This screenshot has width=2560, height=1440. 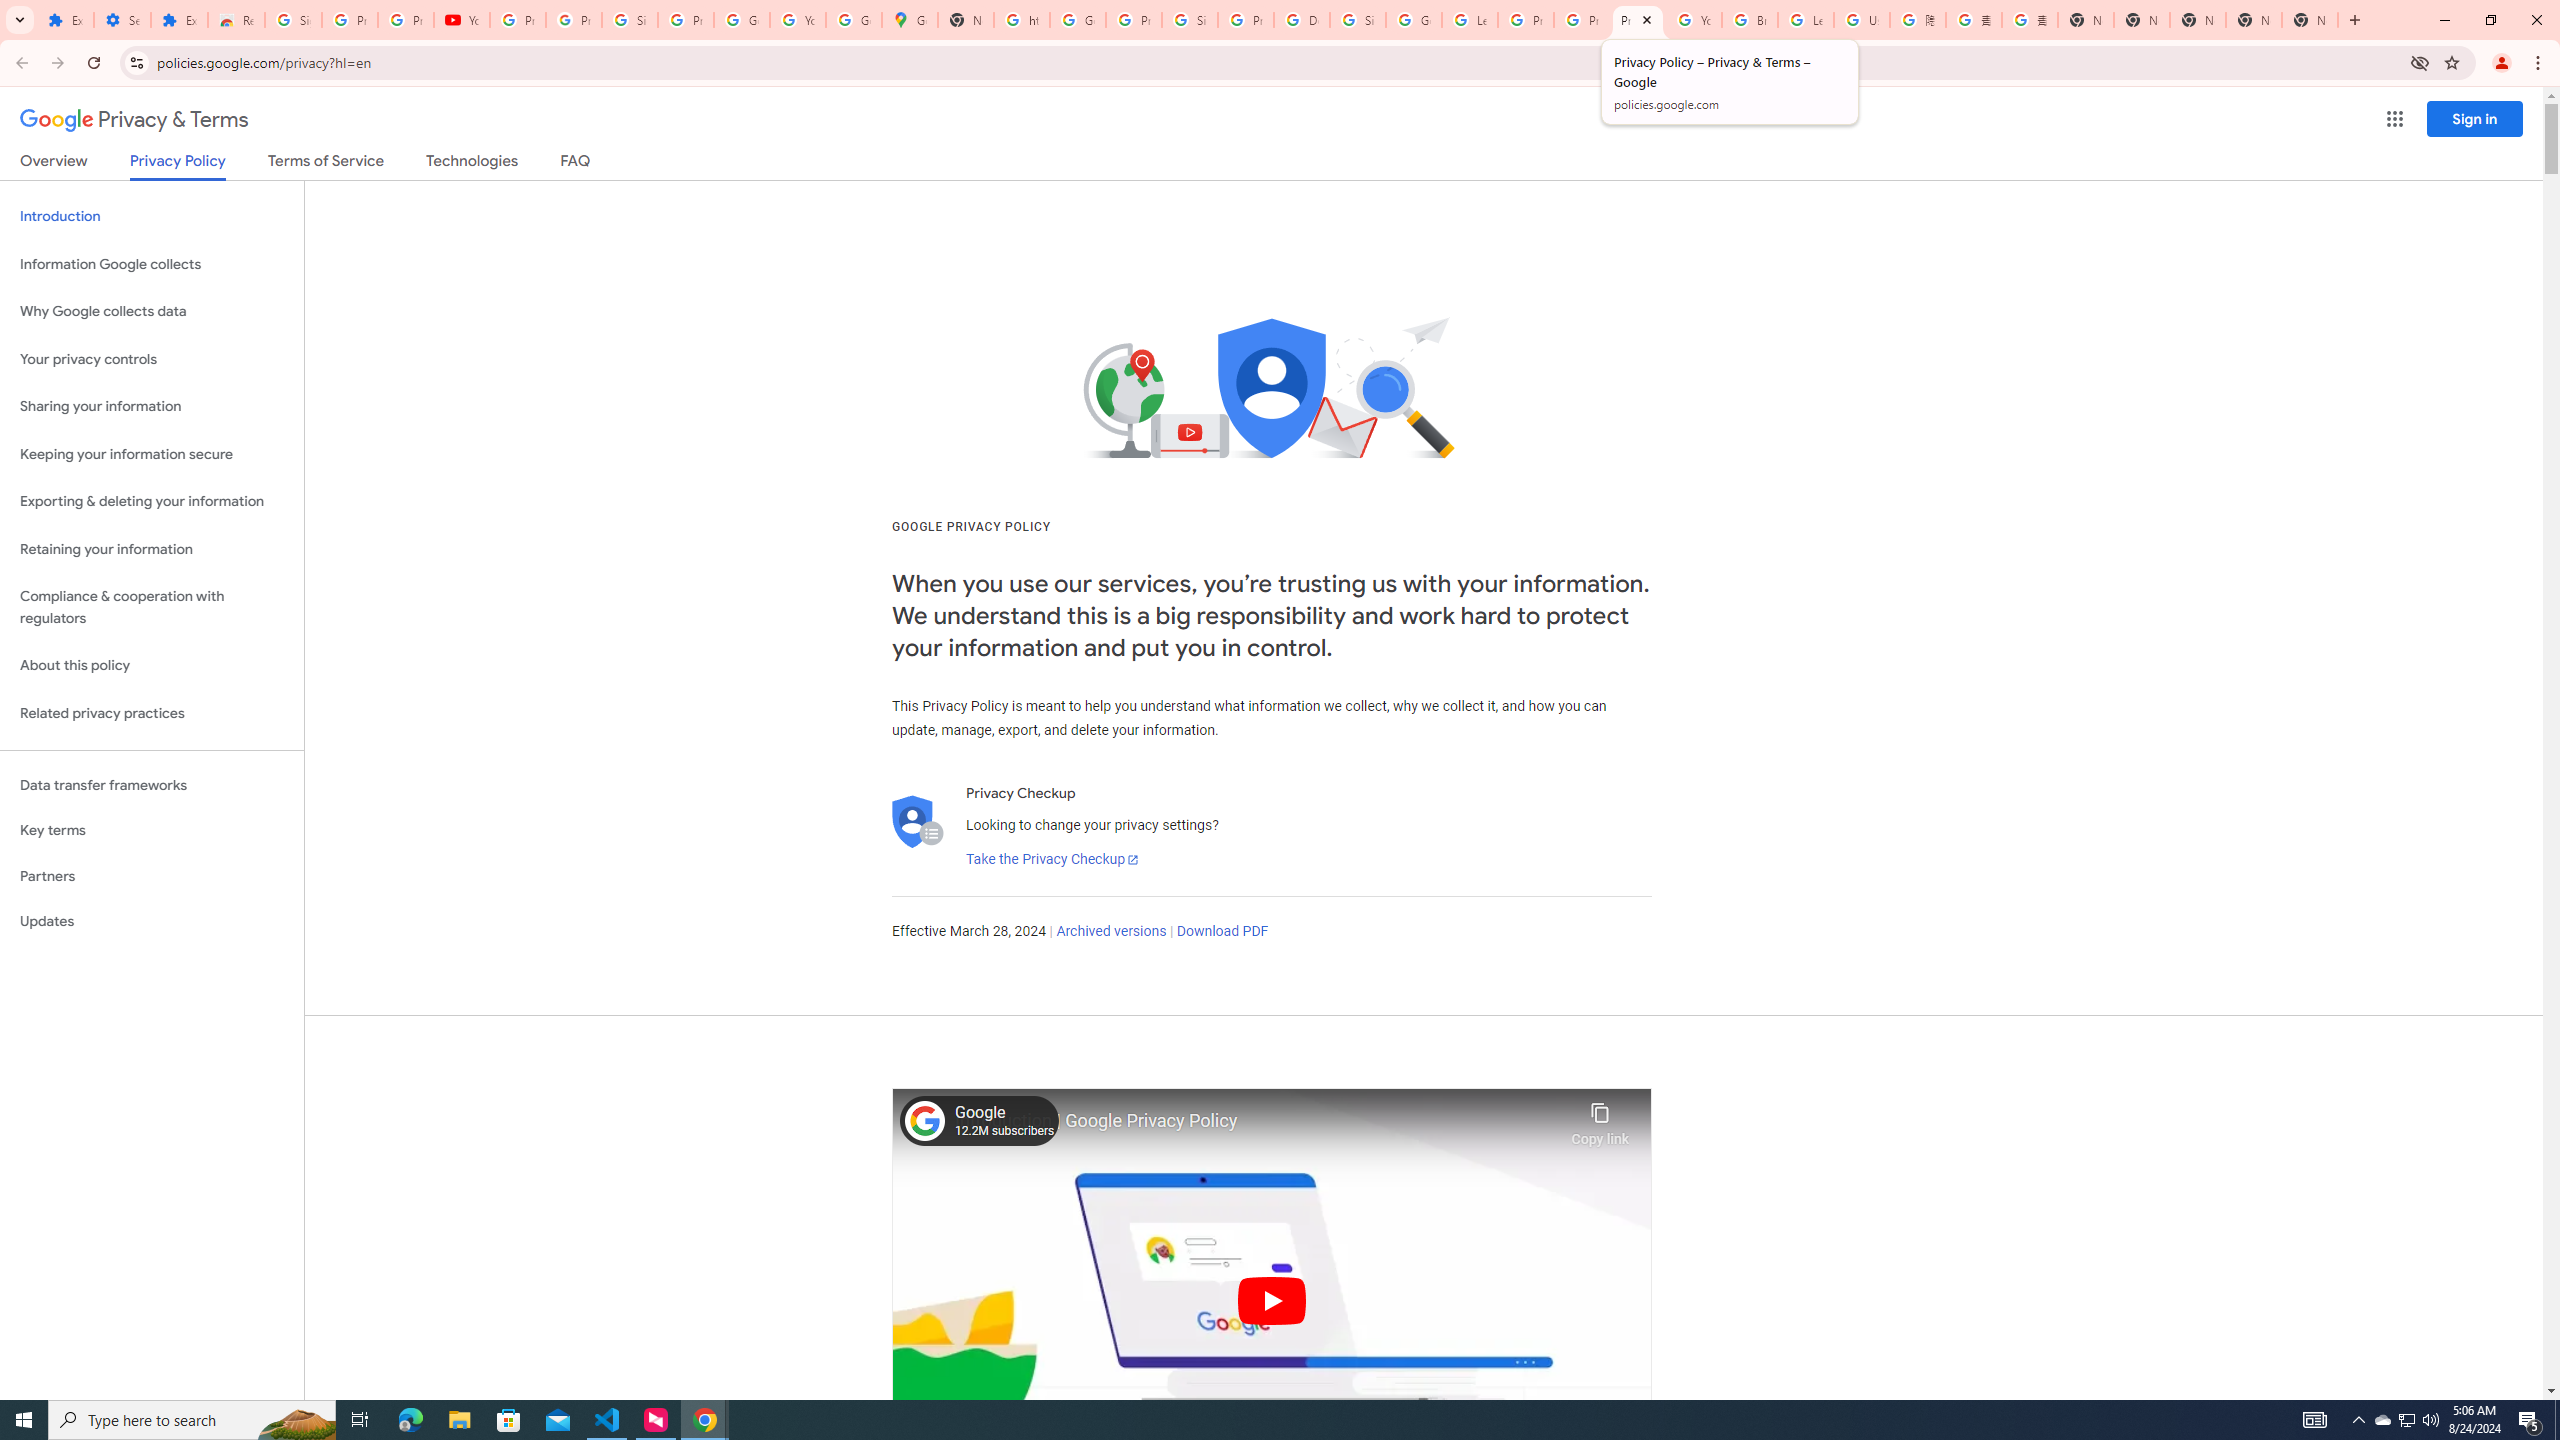 What do you see at coordinates (630, 20) in the screenshot?
I see `Sign in - Google Accounts` at bounding box center [630, 20].